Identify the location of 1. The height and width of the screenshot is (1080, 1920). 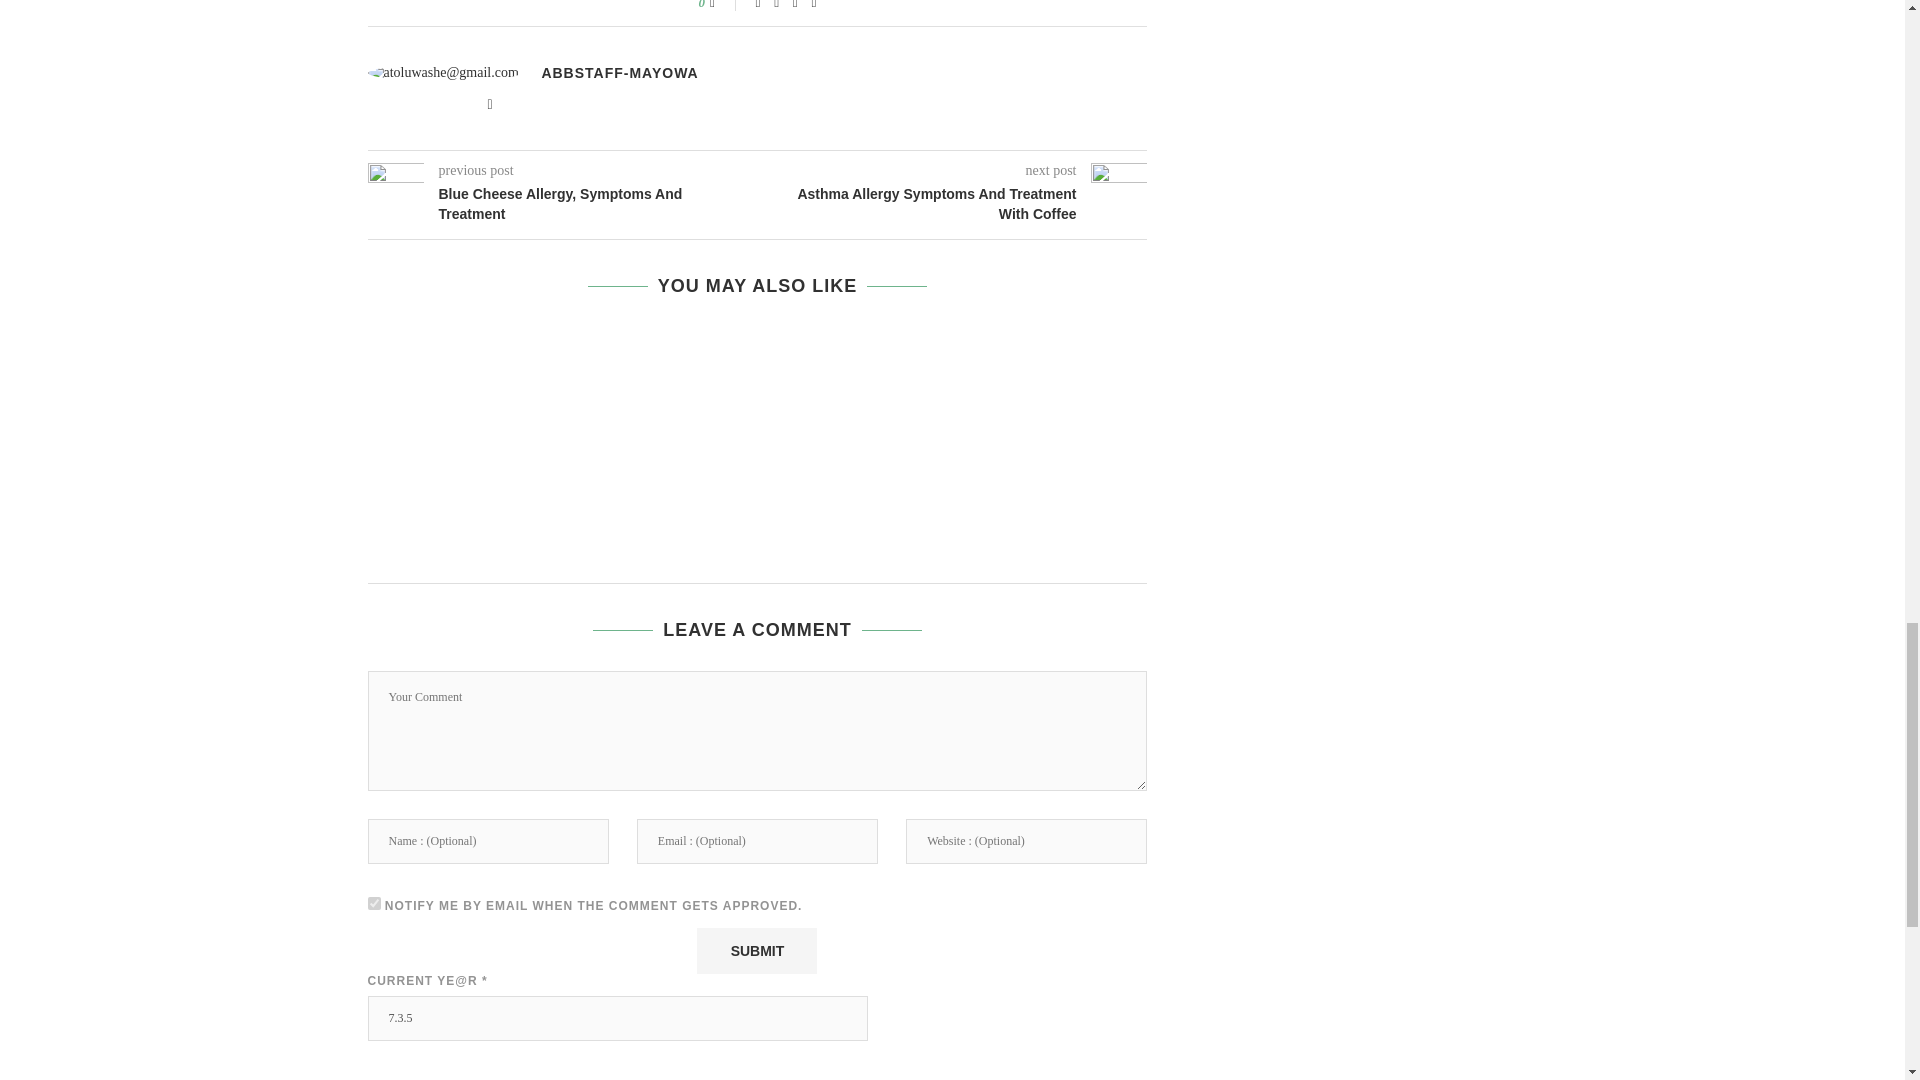
(374, 904).